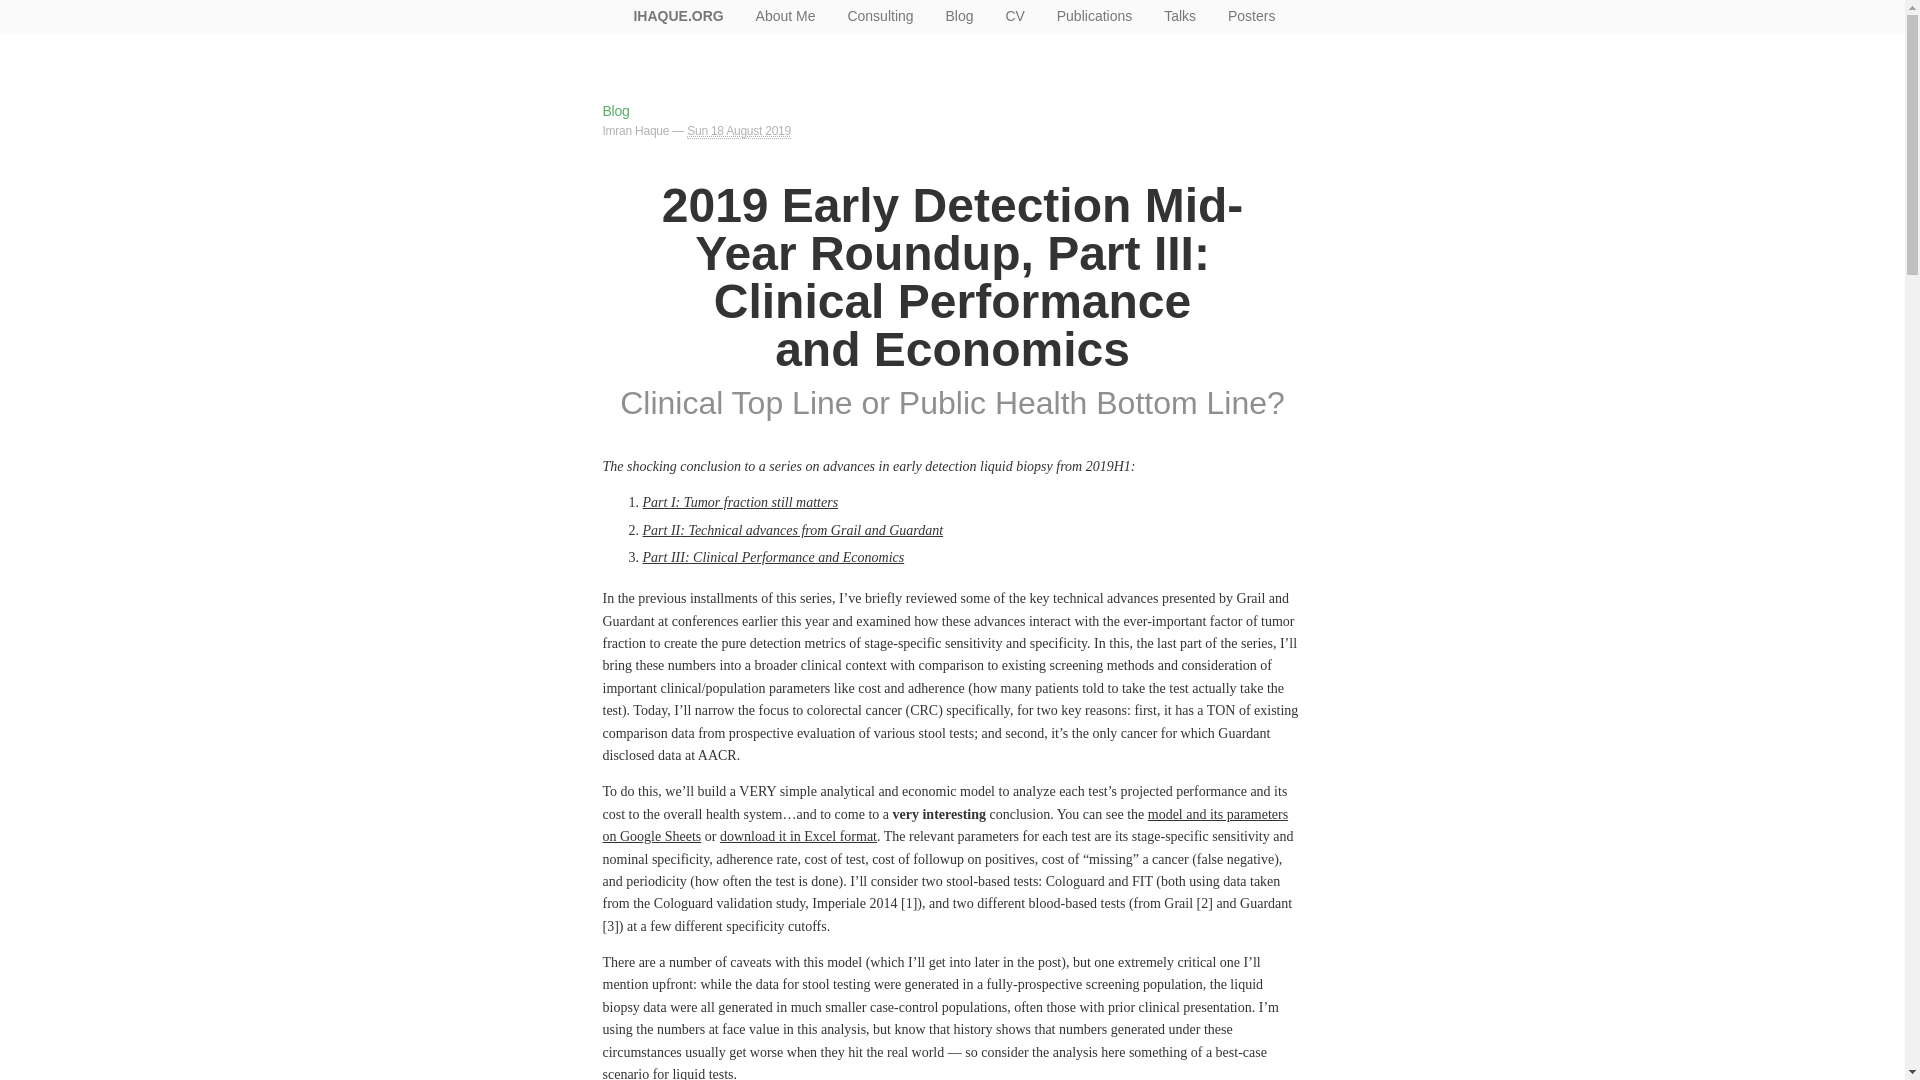 Image resolution: width=1920 pixels, height=1080 pixels. What do you see at coordinates (880, 16) in the screenshot?
I see `Consulting` at bounding box center [880, 16].